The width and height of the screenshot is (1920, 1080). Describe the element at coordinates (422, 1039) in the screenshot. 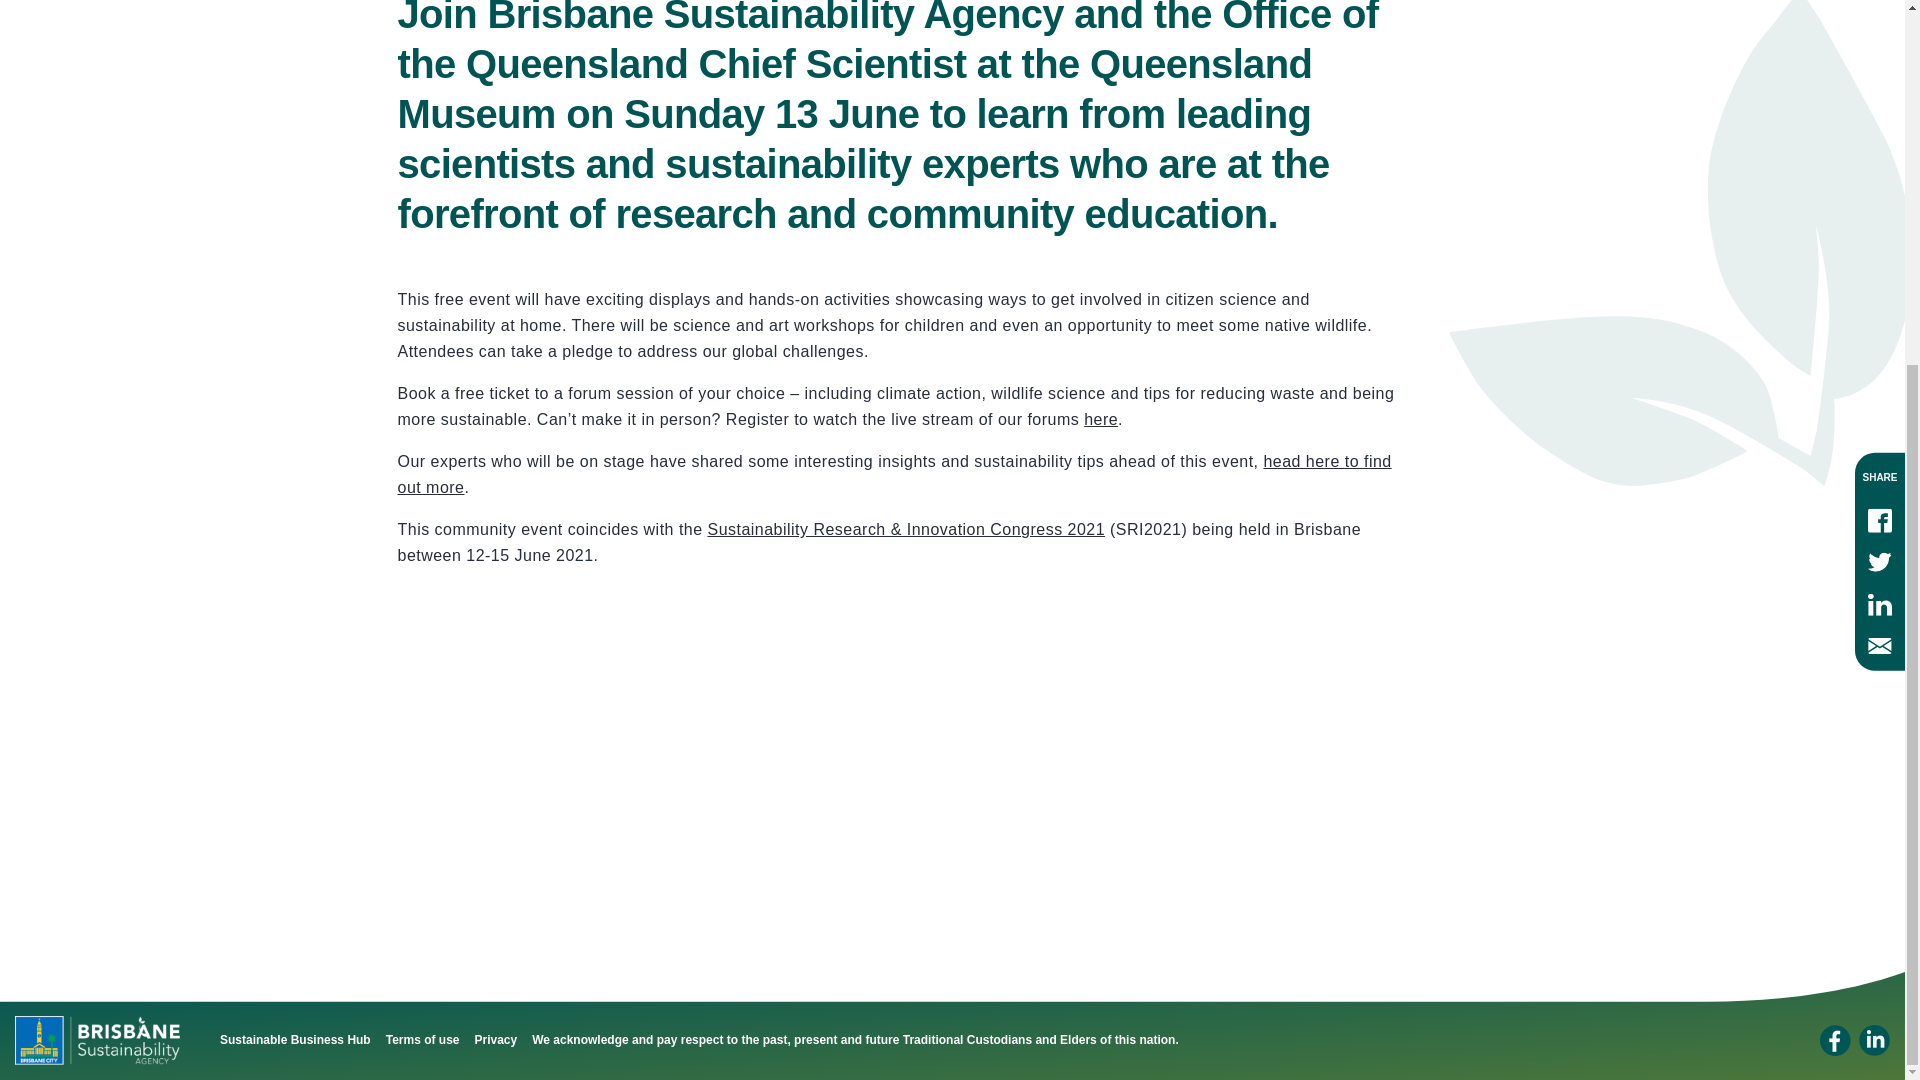

I see `Terms of use` at that location.